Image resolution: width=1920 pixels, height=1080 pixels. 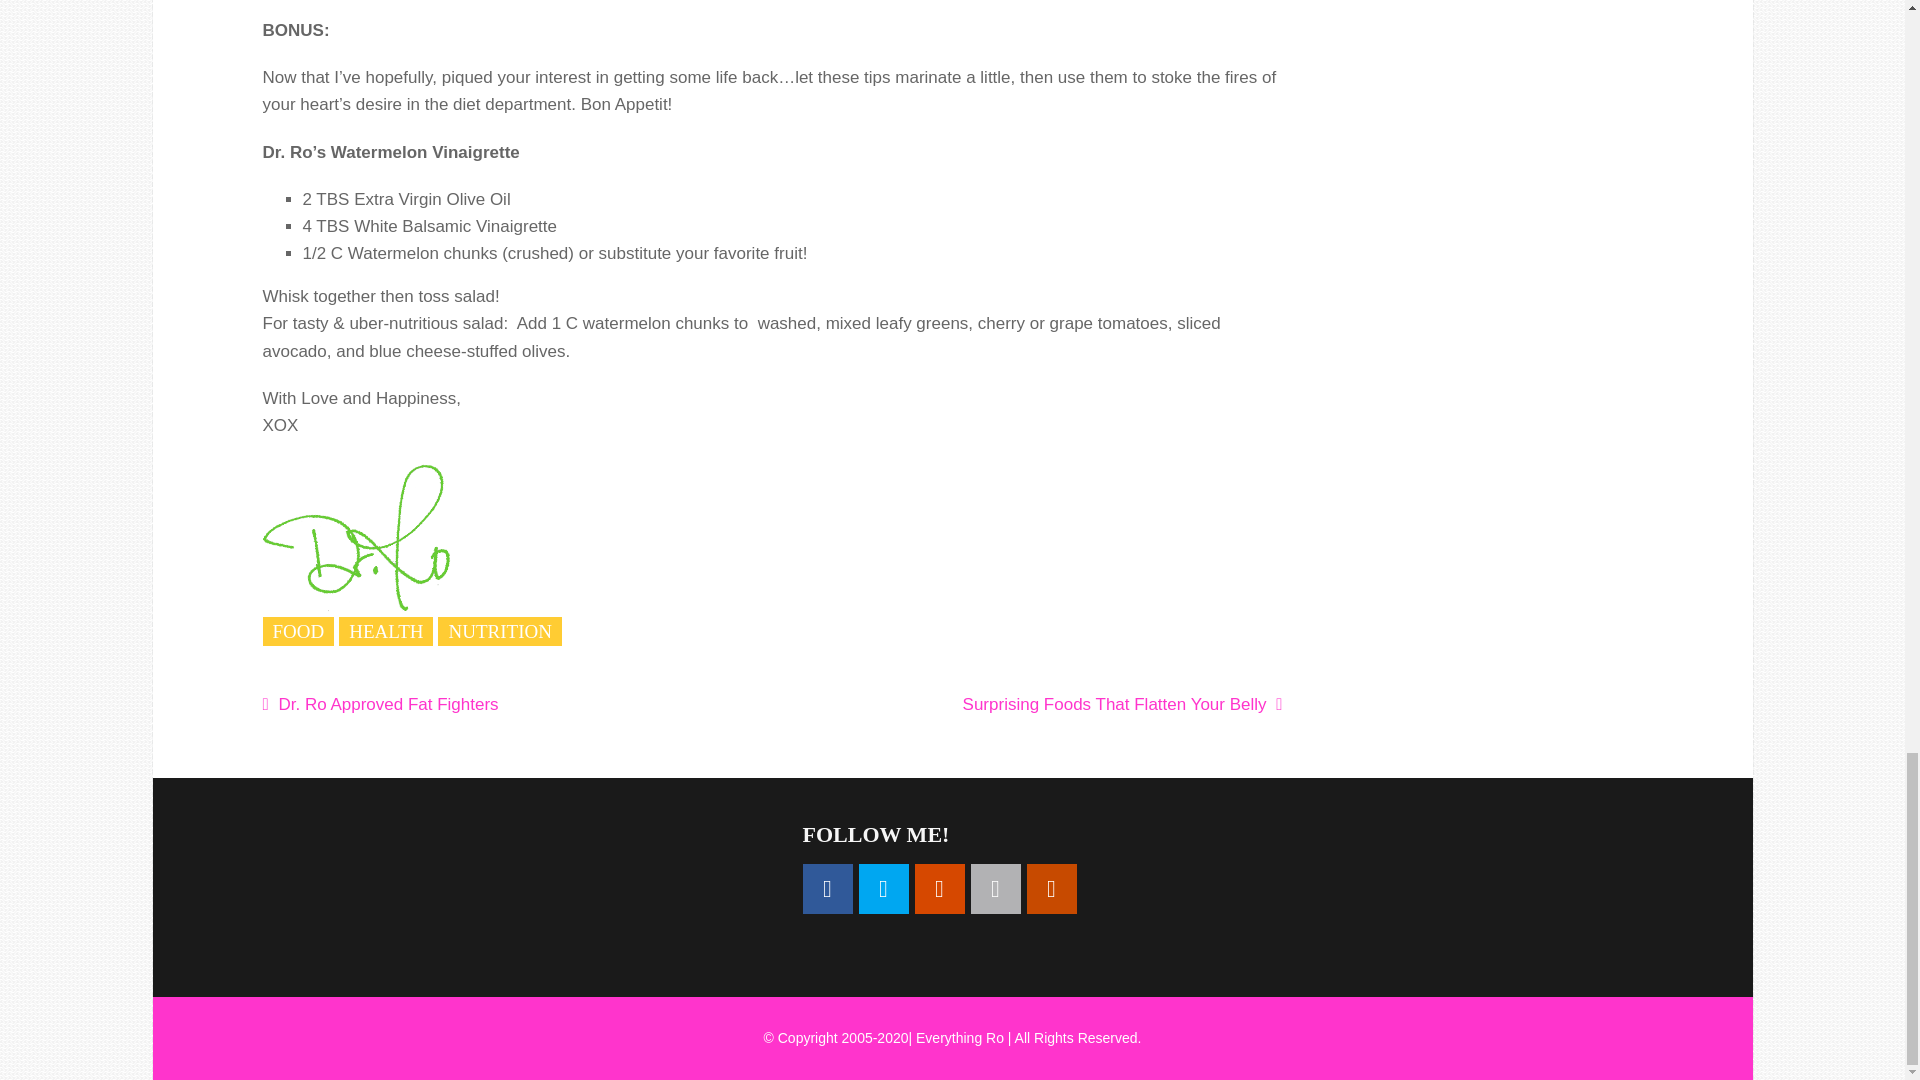 I want to click on Dr. Ro Approved Fat Fighters, so click(x=501, y=704).